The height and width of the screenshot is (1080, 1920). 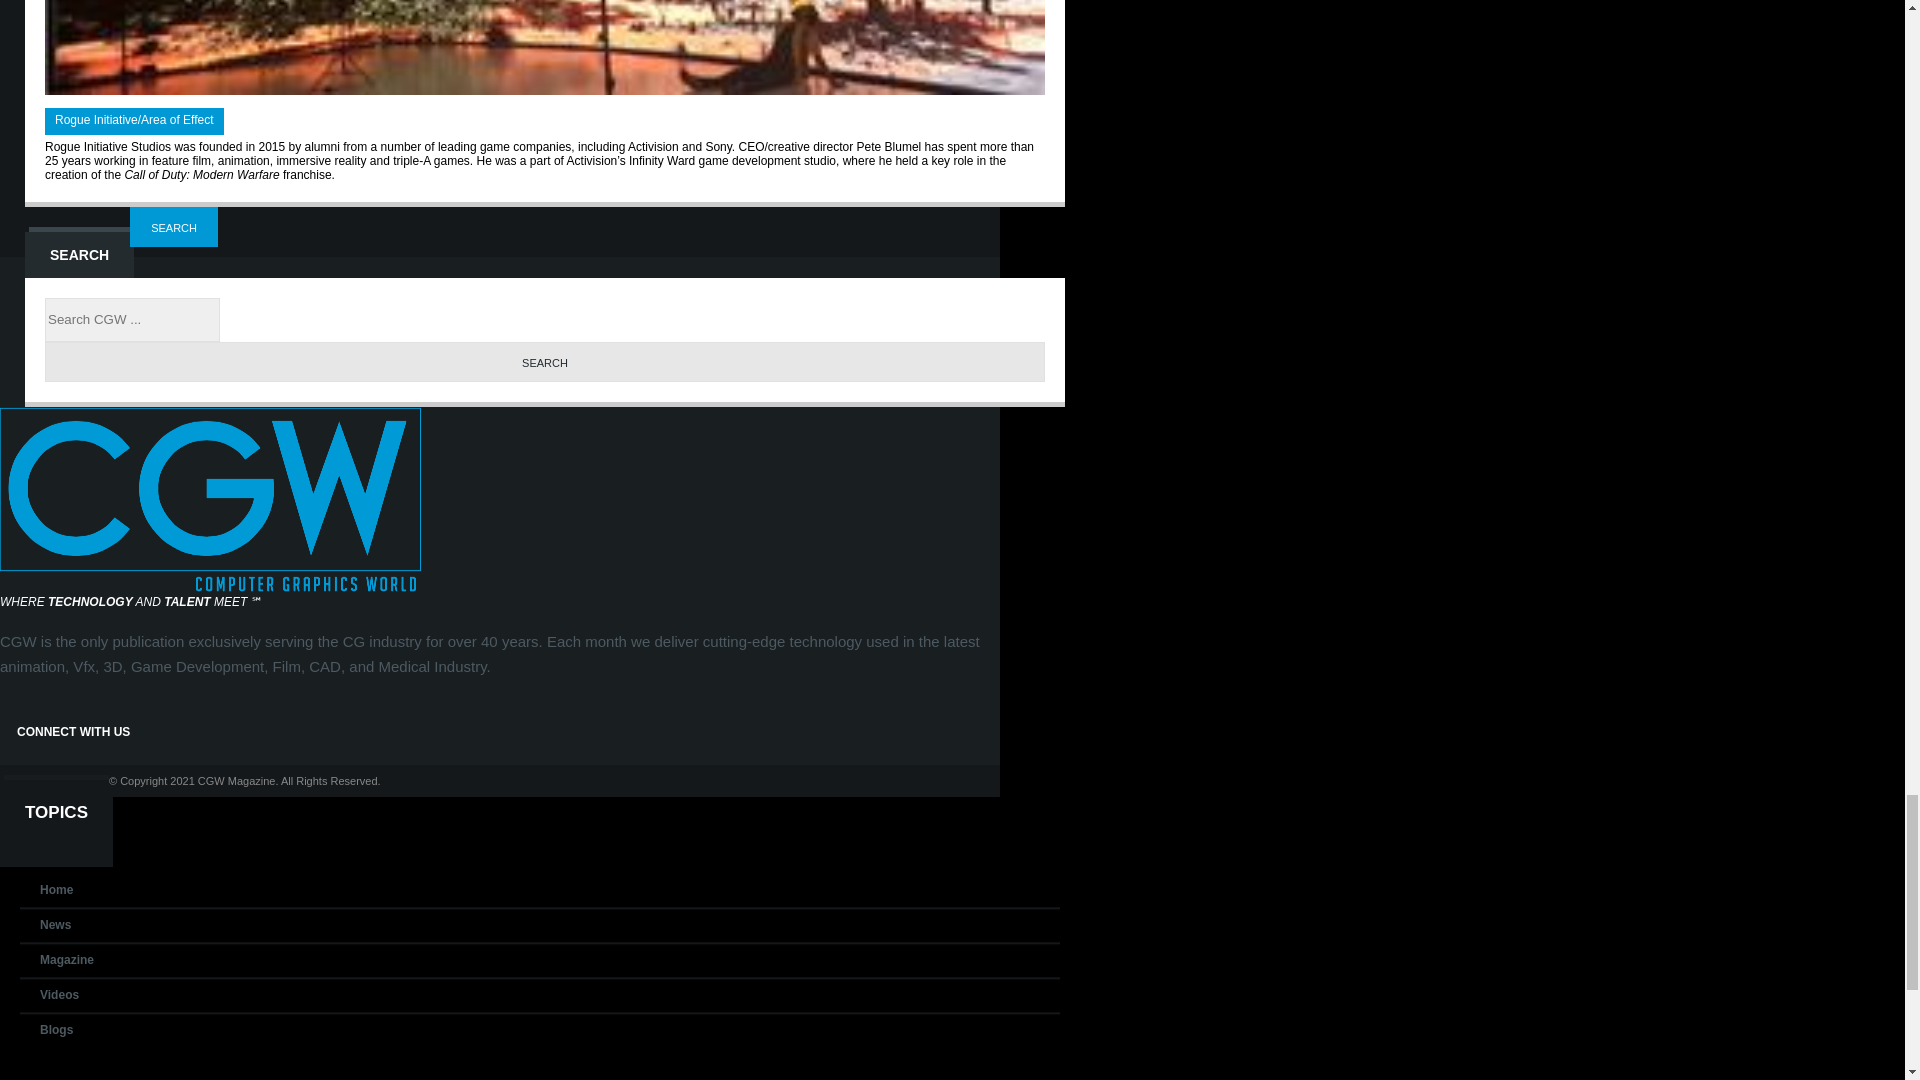 I want to click on Search, so click(x=544, y=362).